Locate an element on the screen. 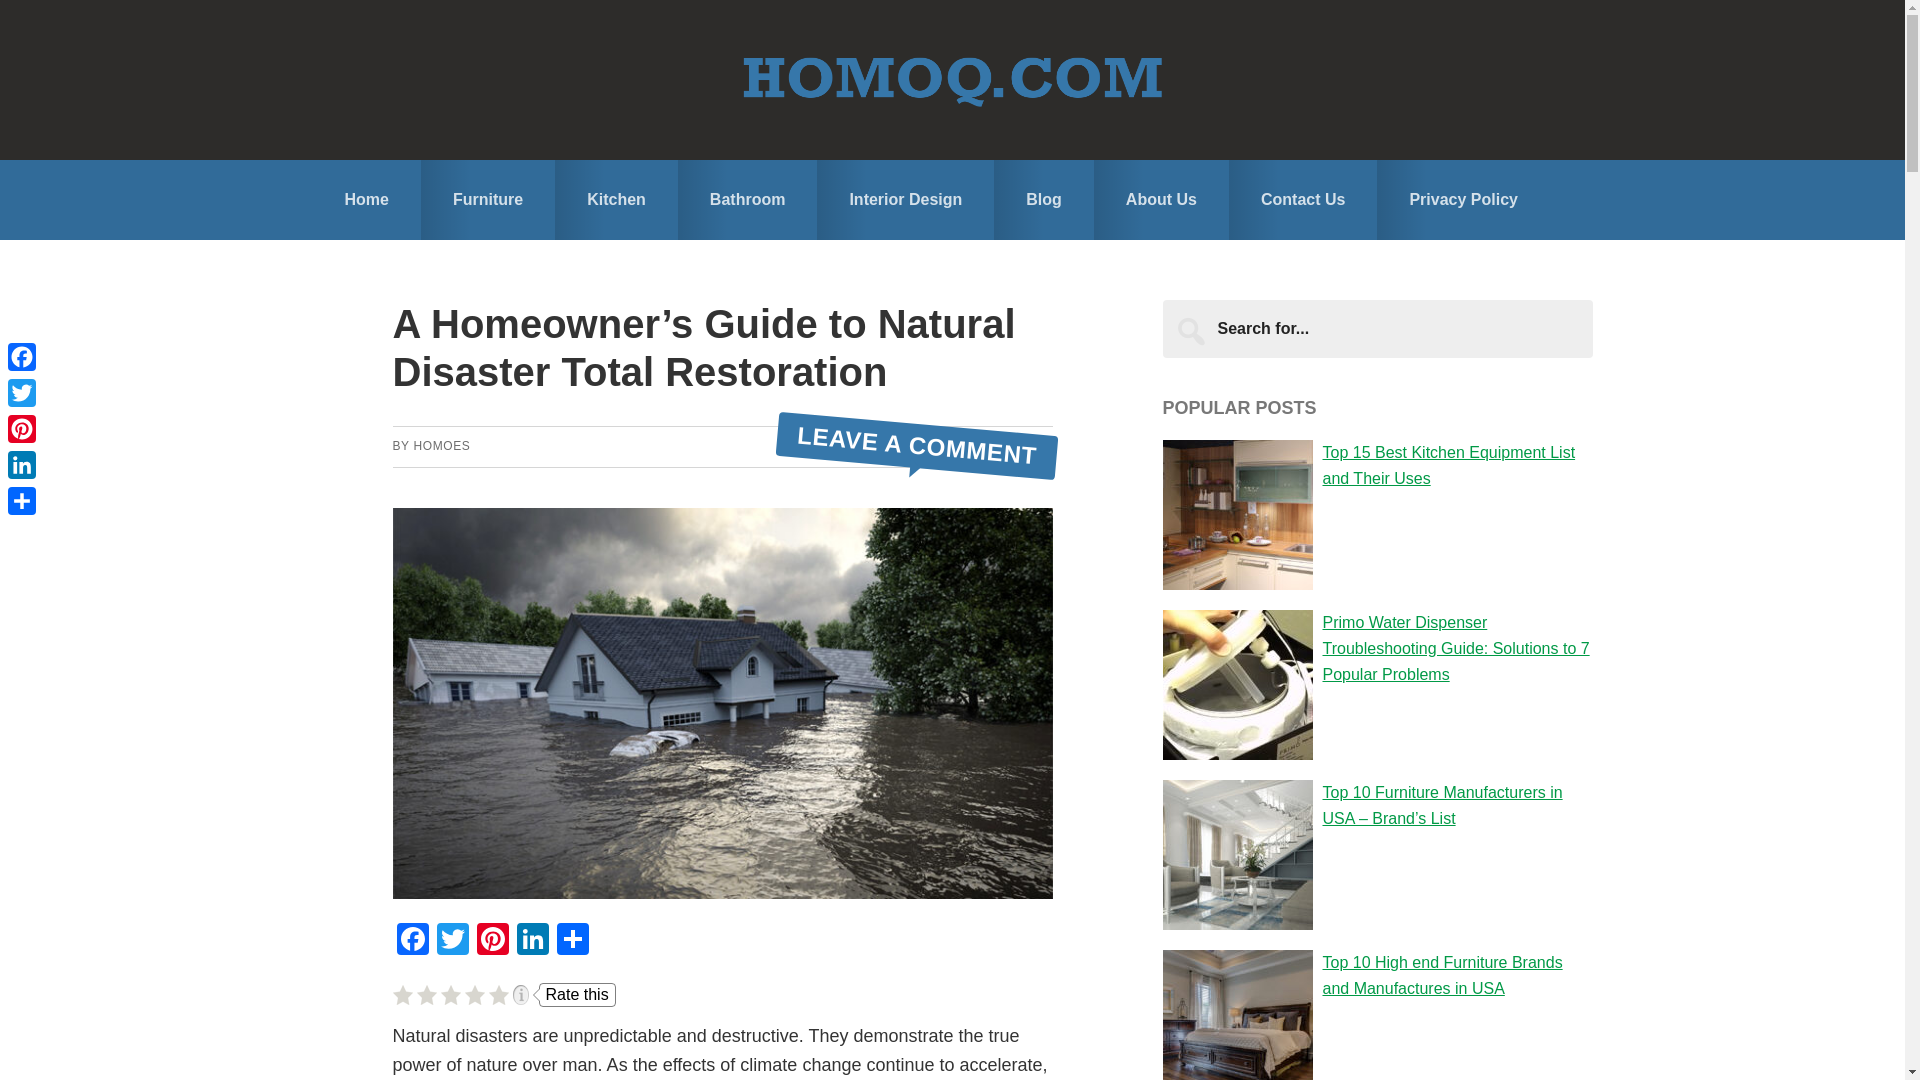  Twitter is located at coordinates (22, 392).